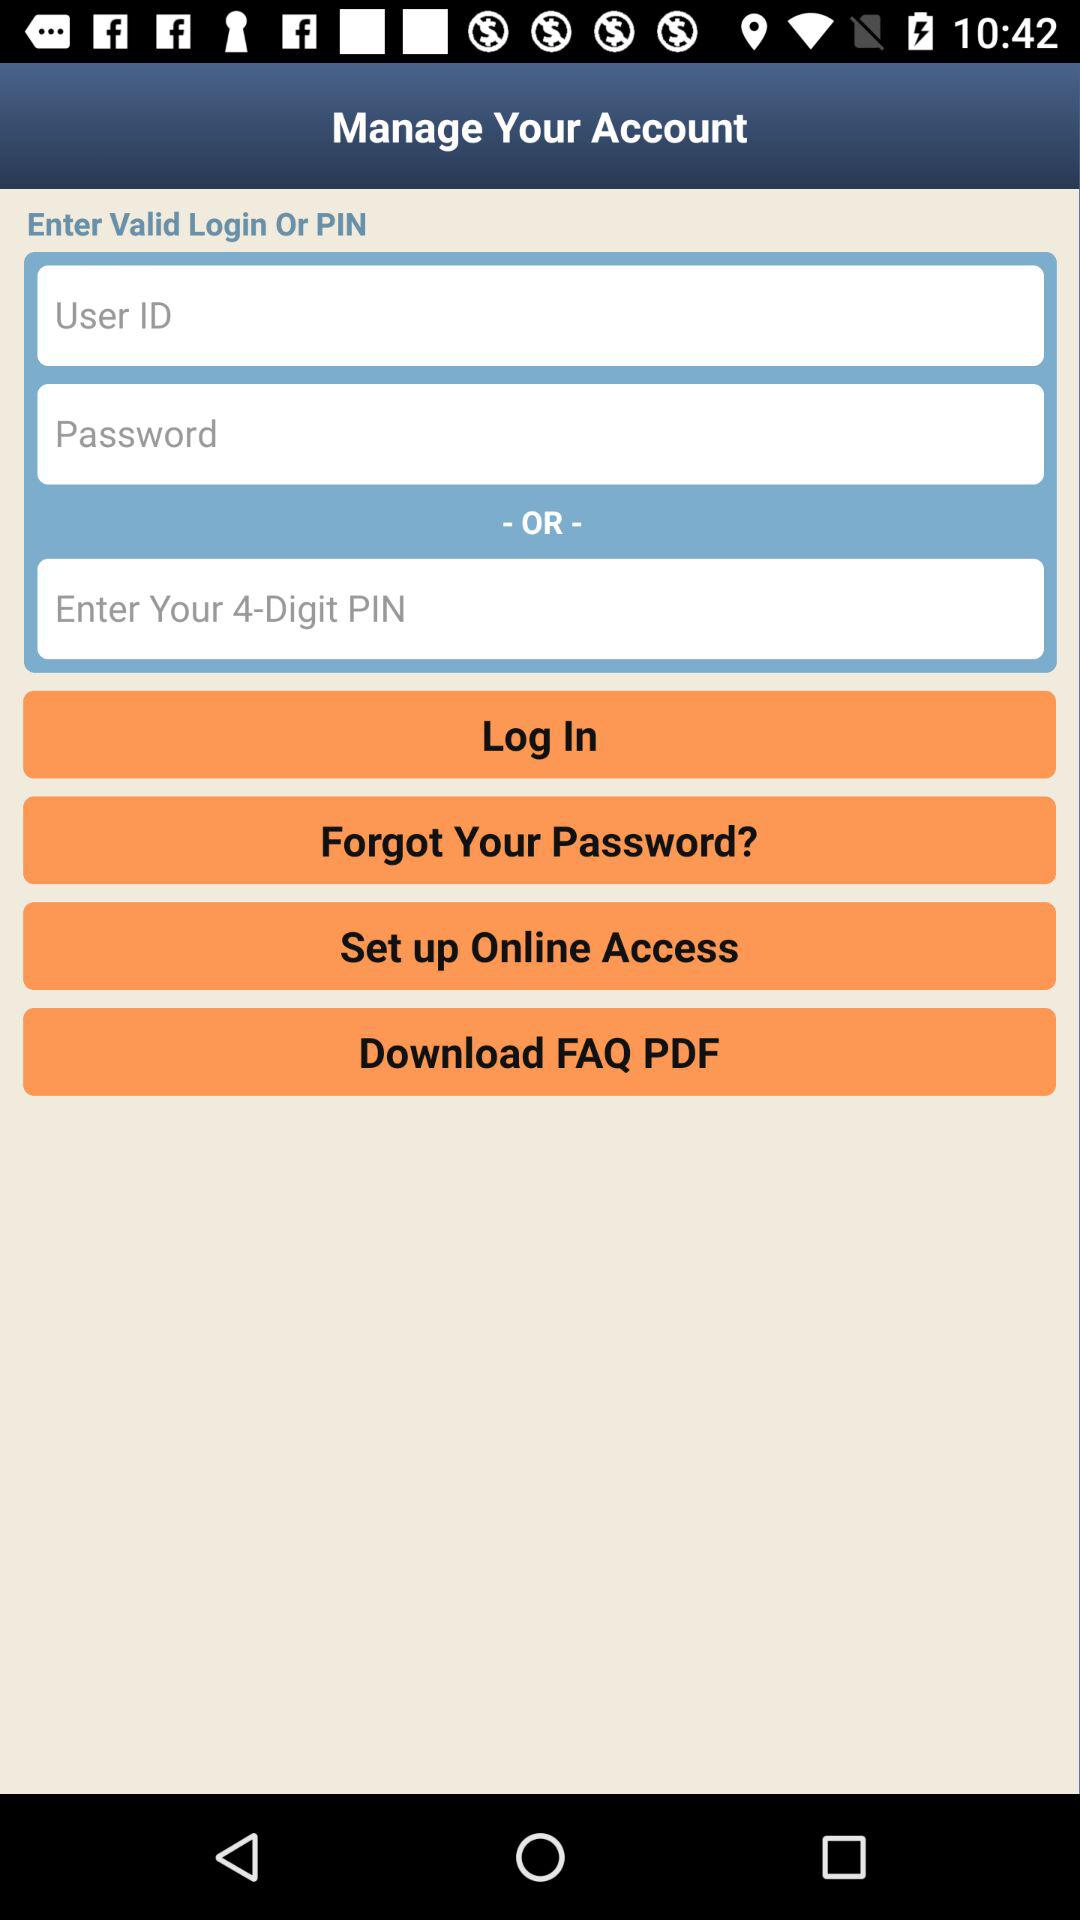  I want to click on enter user id, so click(540, 316).